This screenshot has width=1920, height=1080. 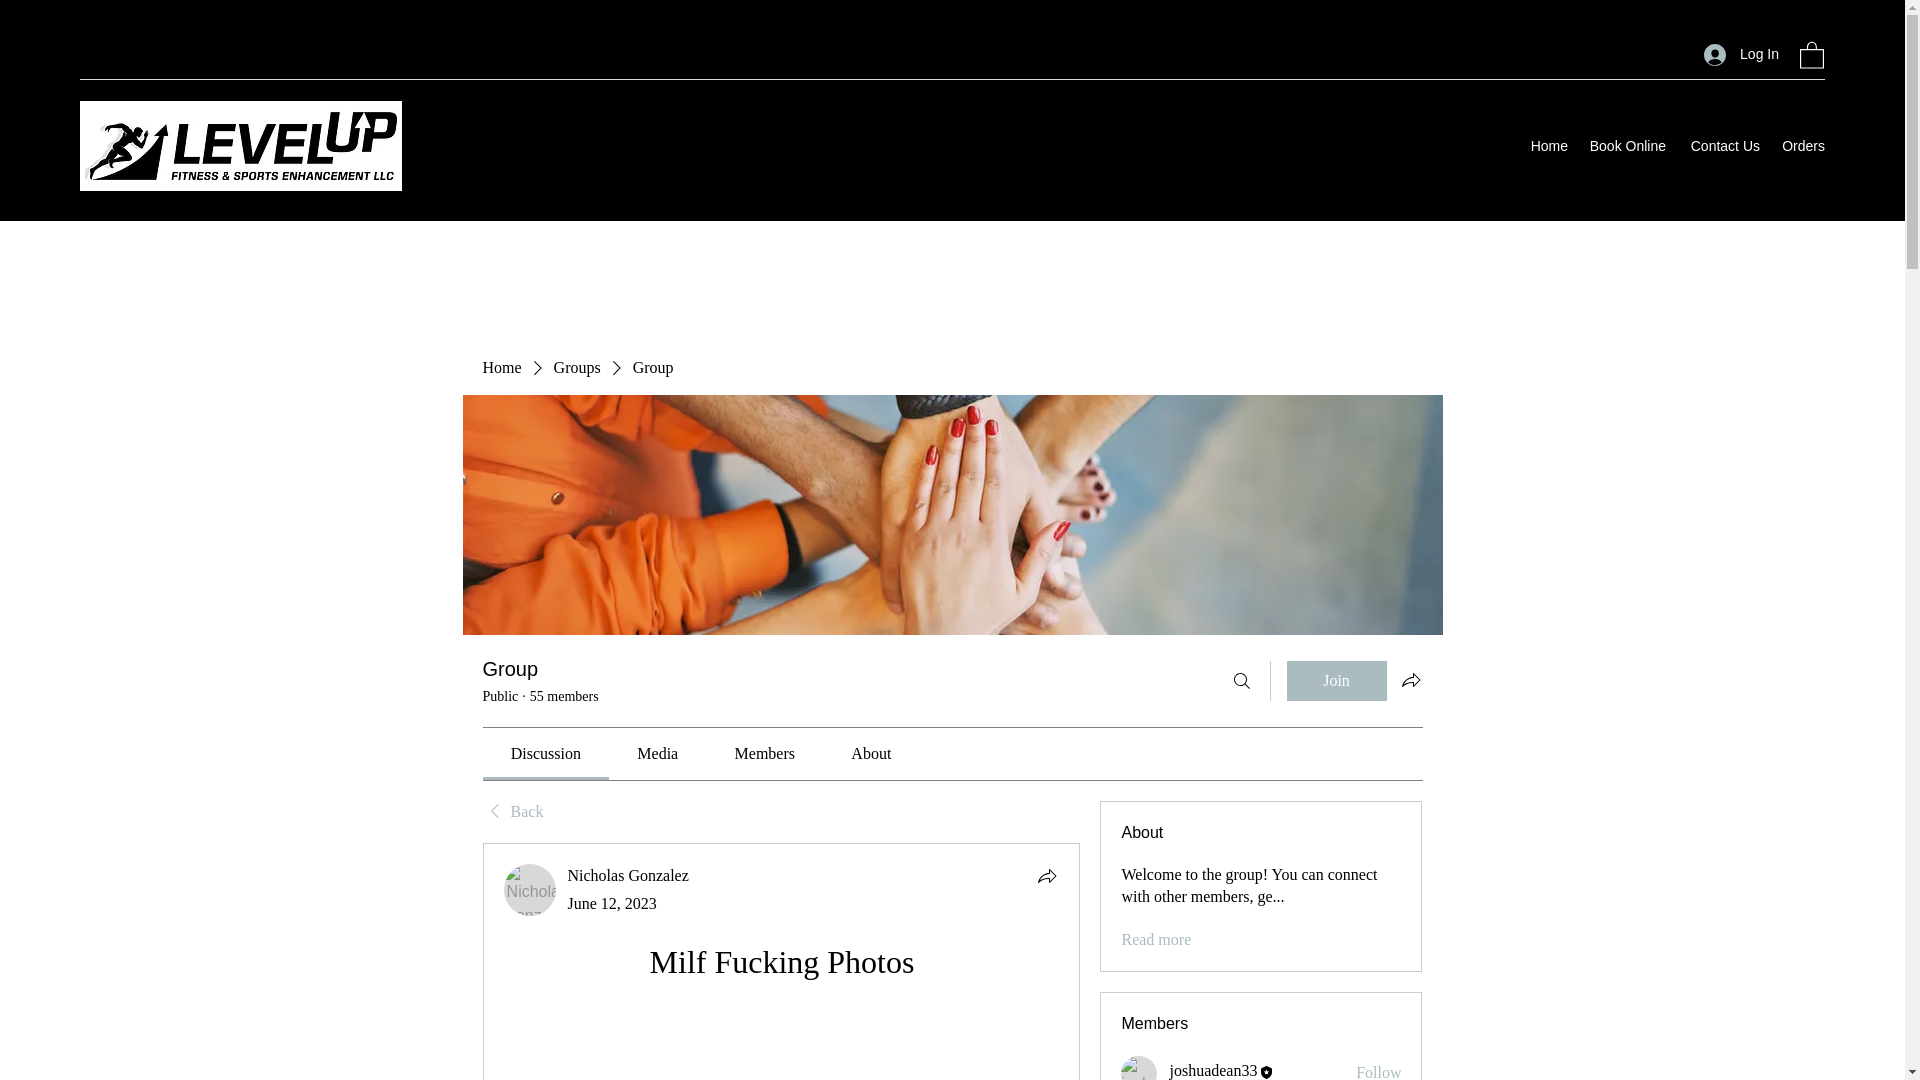 What do you see at coordinates (628, 876) in the screenshot?
I see `Nicholas Gonzalez` at bounding box center [628, 876].